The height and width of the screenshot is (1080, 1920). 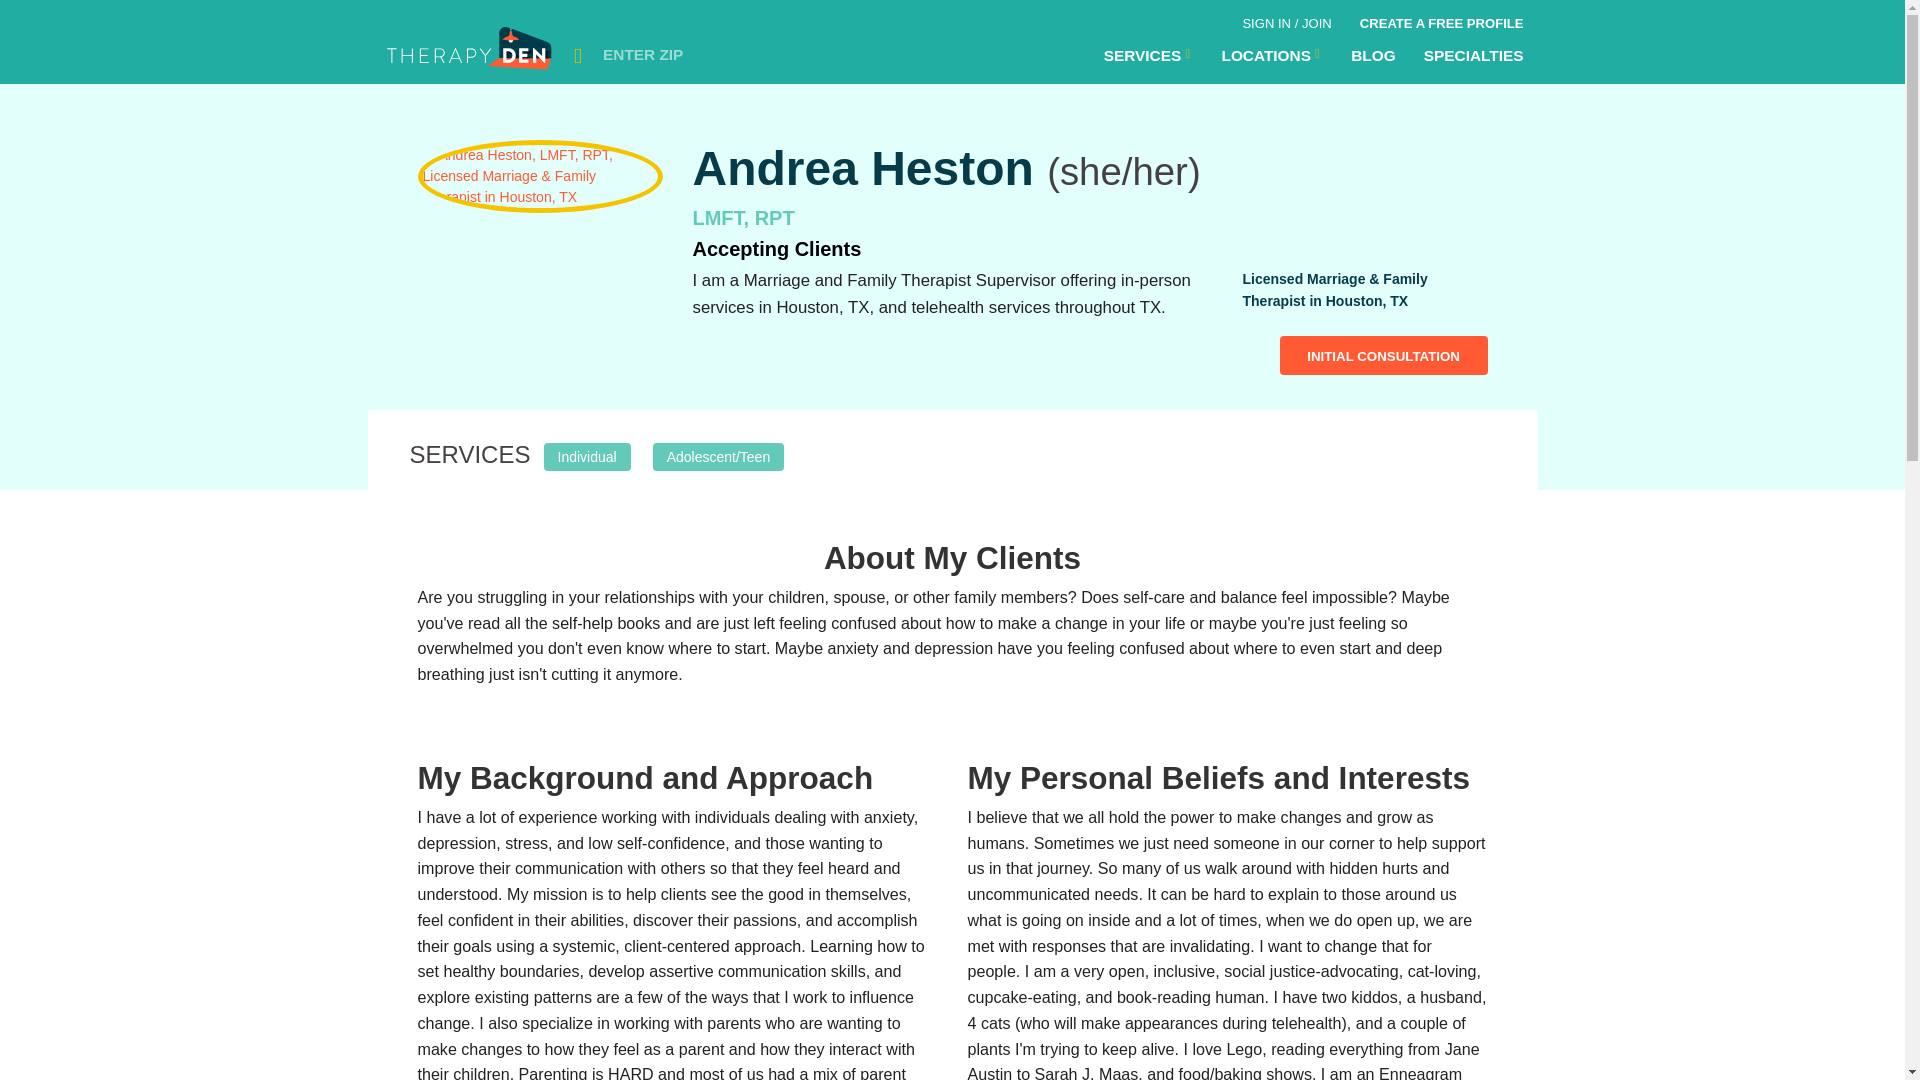 I want to click on INITIAL CONSULTATION, so click(x=1384, y=354).